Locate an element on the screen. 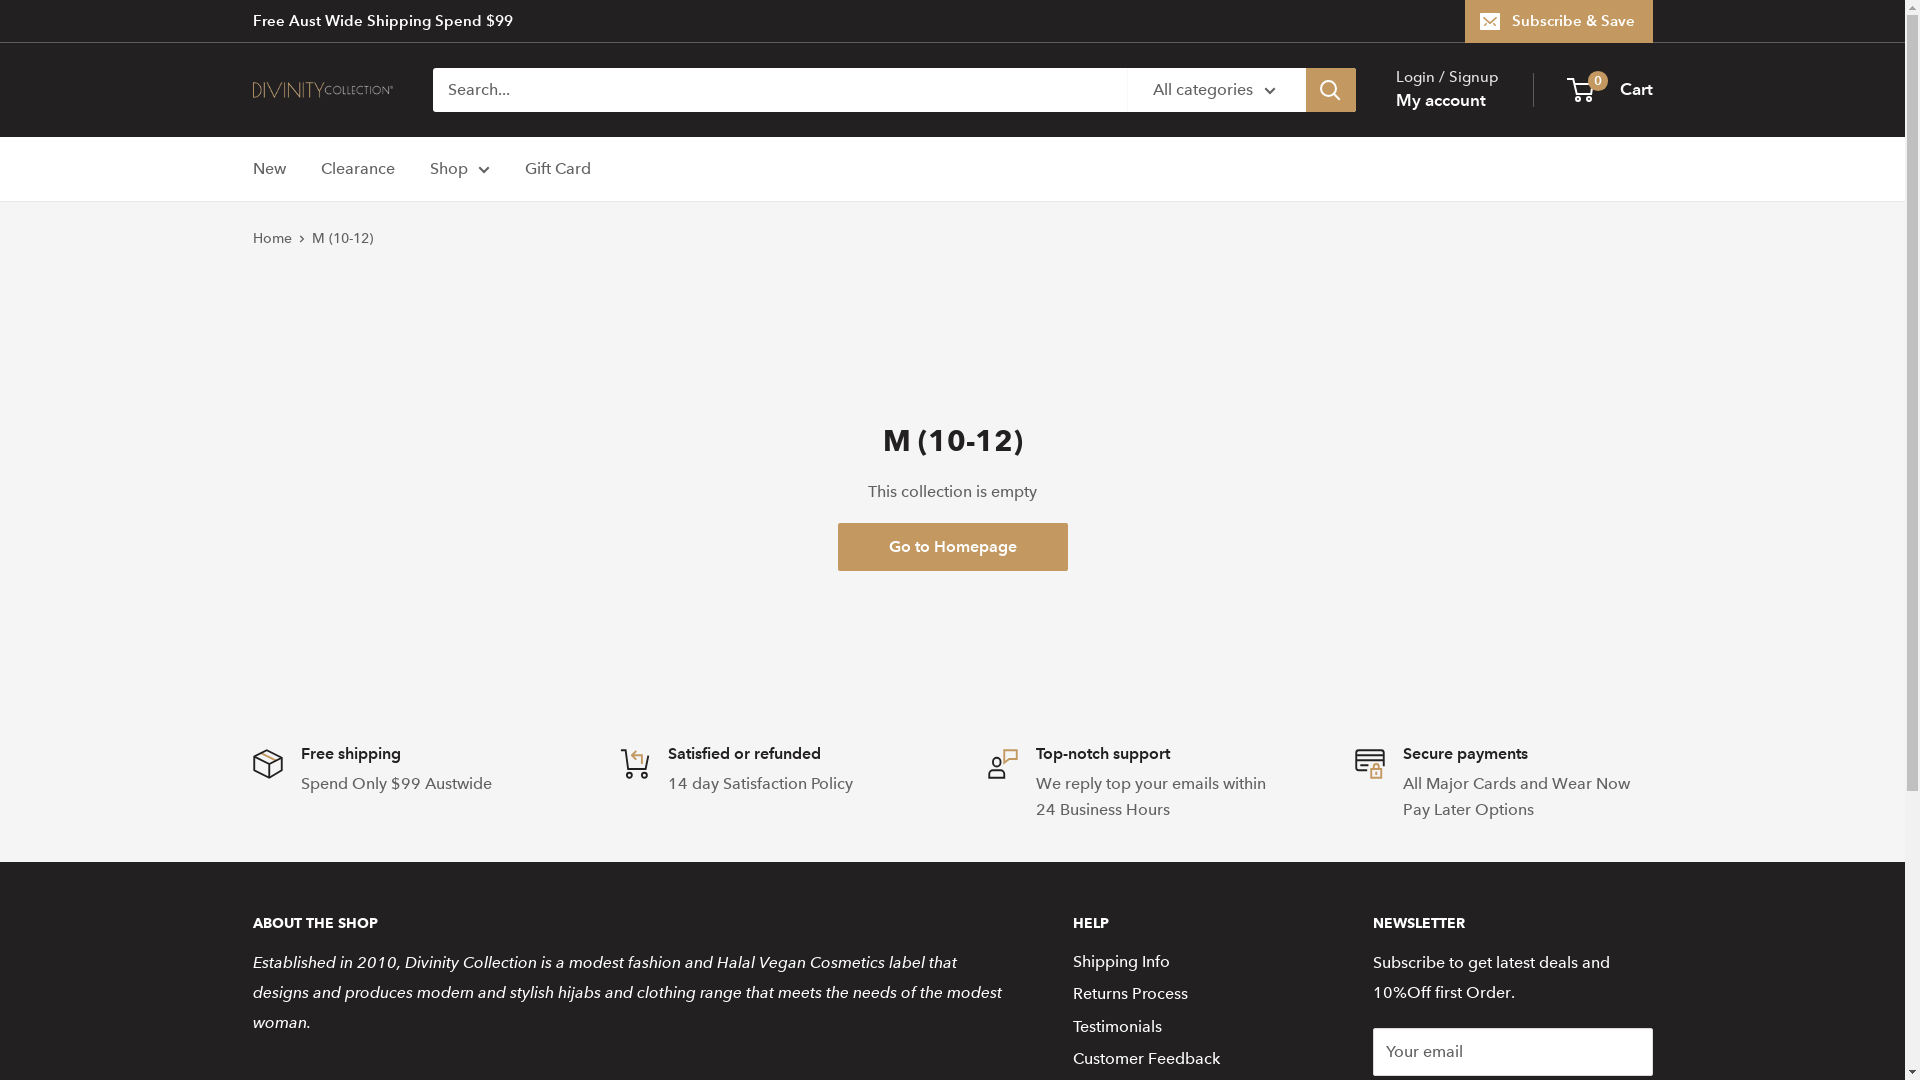 Image resolution: width=1920 pixels, height=1080 pixels. Shop is located at coordinates (460, 169).